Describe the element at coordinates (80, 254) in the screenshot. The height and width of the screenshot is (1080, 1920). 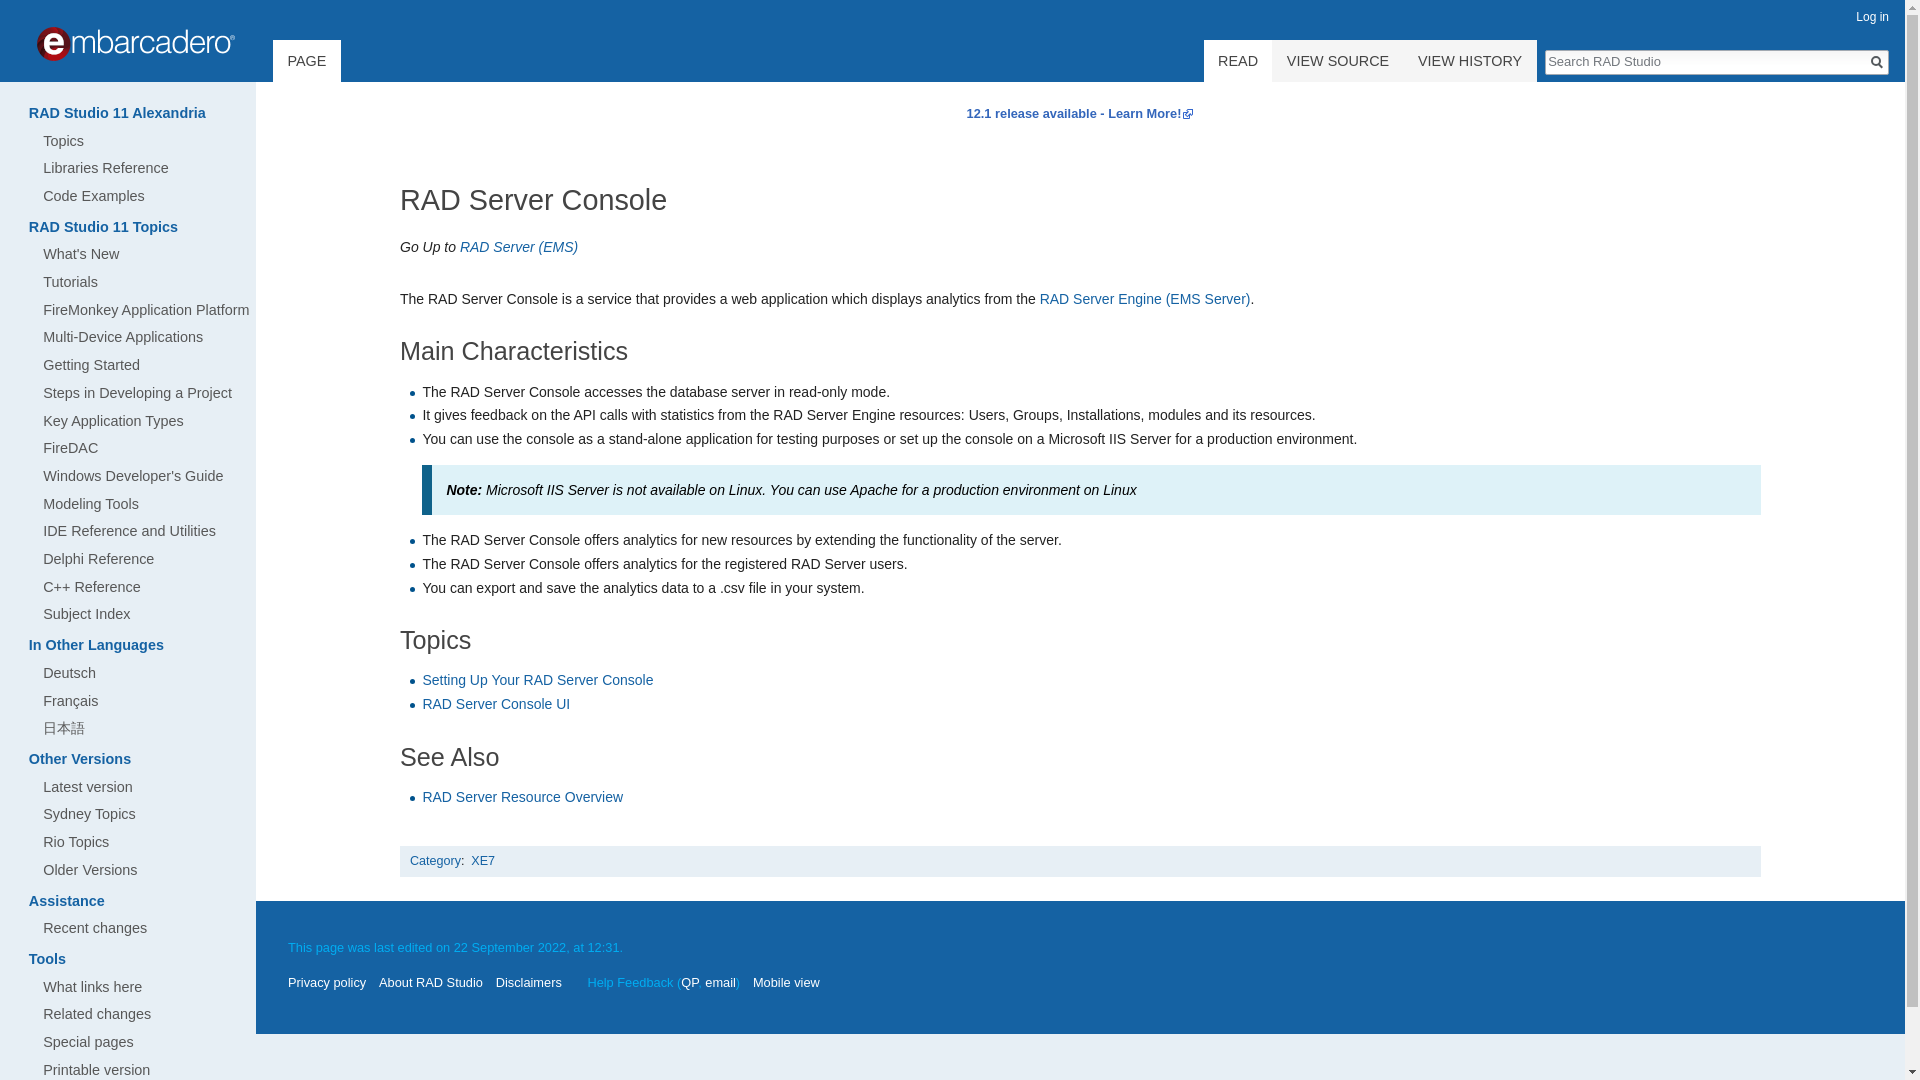
I see `What's New` at that location.